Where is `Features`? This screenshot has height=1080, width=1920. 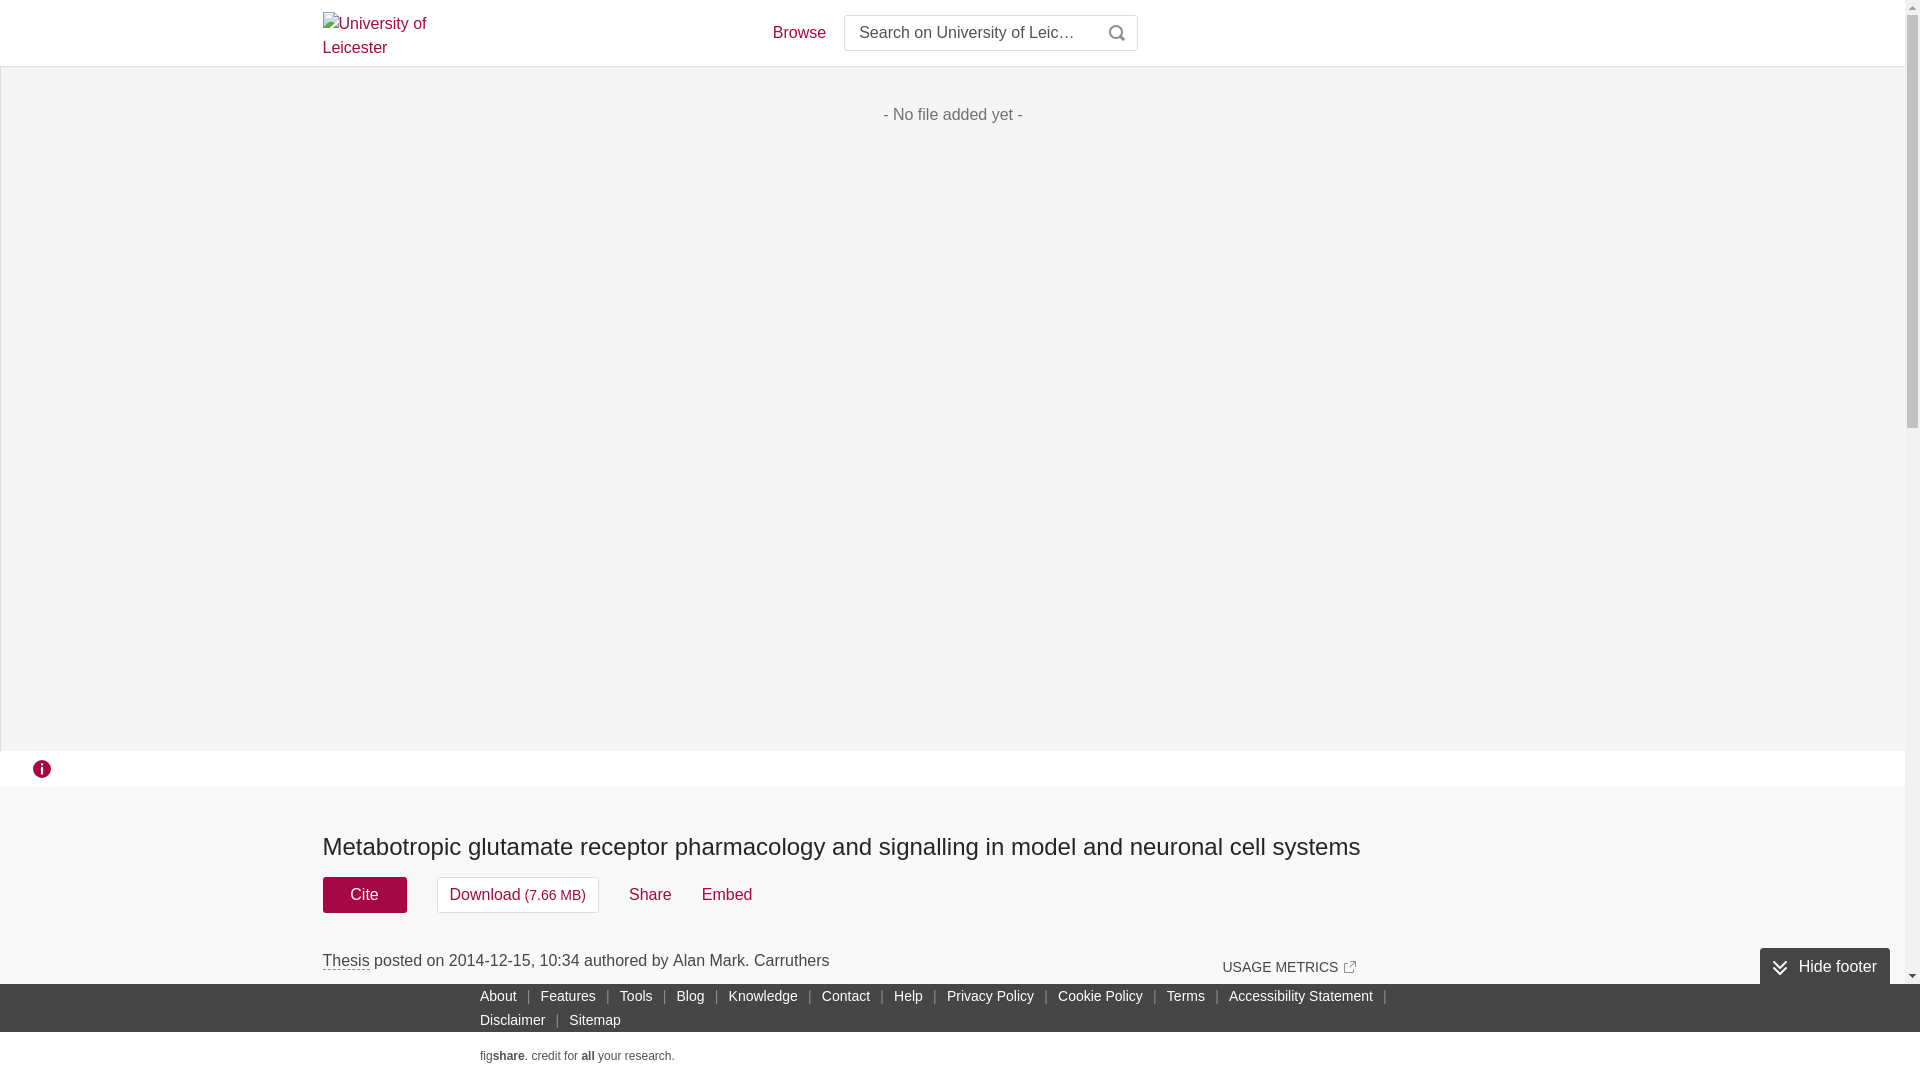 Features is located at coordinates (568, 995).